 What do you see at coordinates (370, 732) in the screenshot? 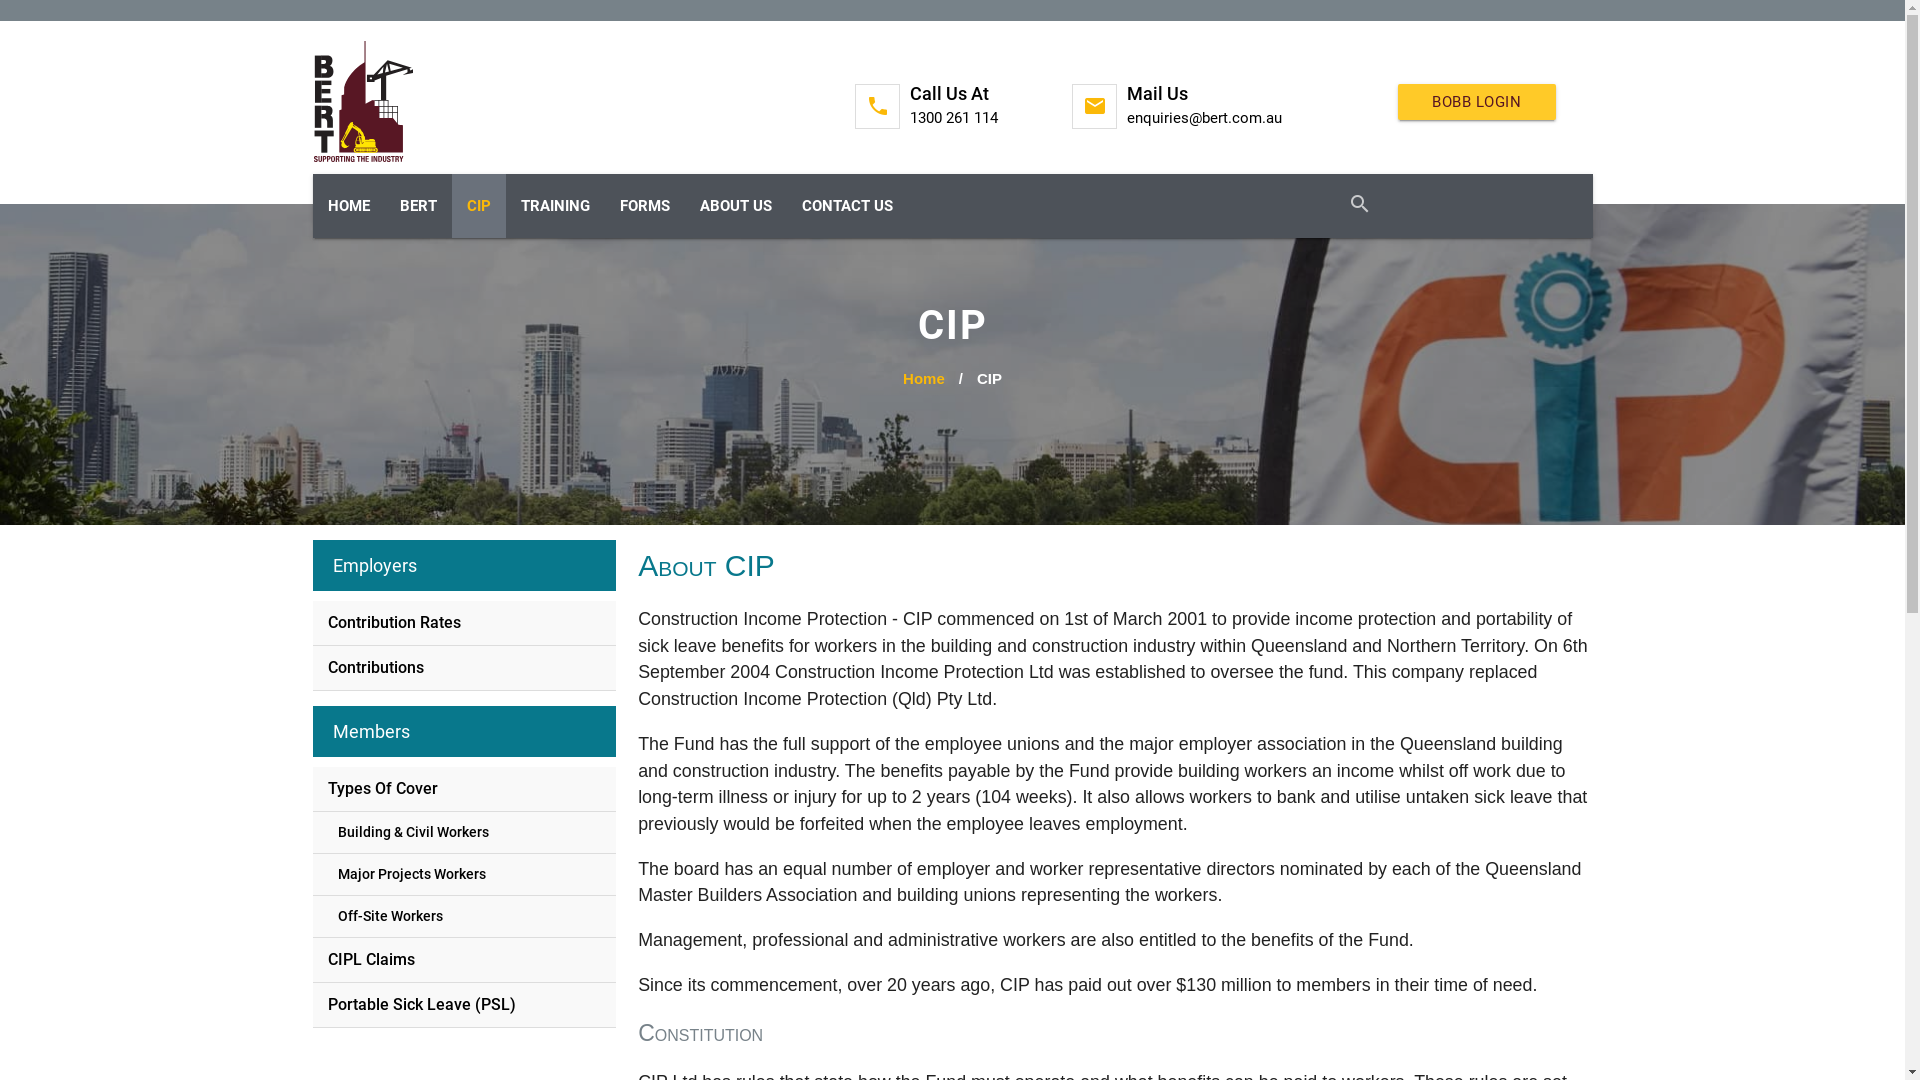
I see `Members` at bounding box center [370, 732].